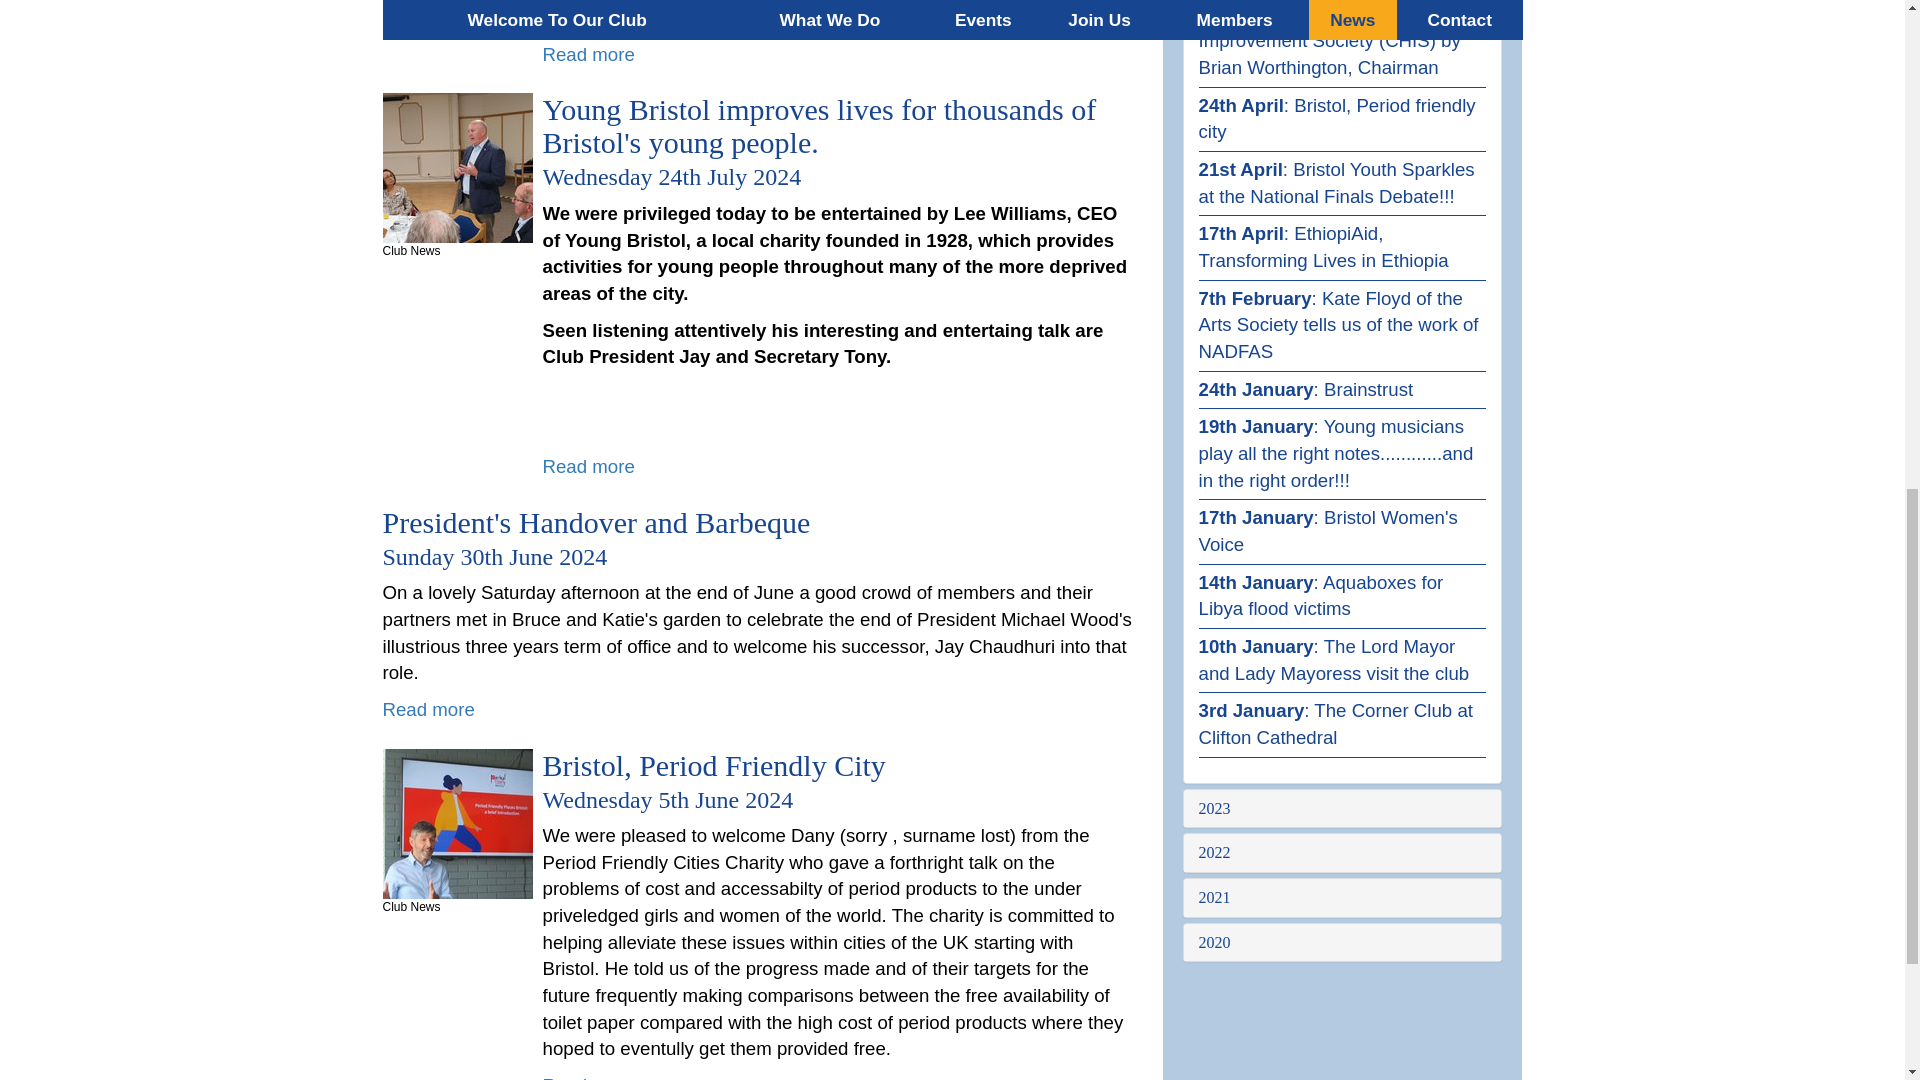  What do you see at coordinates (428, 709) in the screenshot?
I see `Read more` at bounding box center [428, 709].